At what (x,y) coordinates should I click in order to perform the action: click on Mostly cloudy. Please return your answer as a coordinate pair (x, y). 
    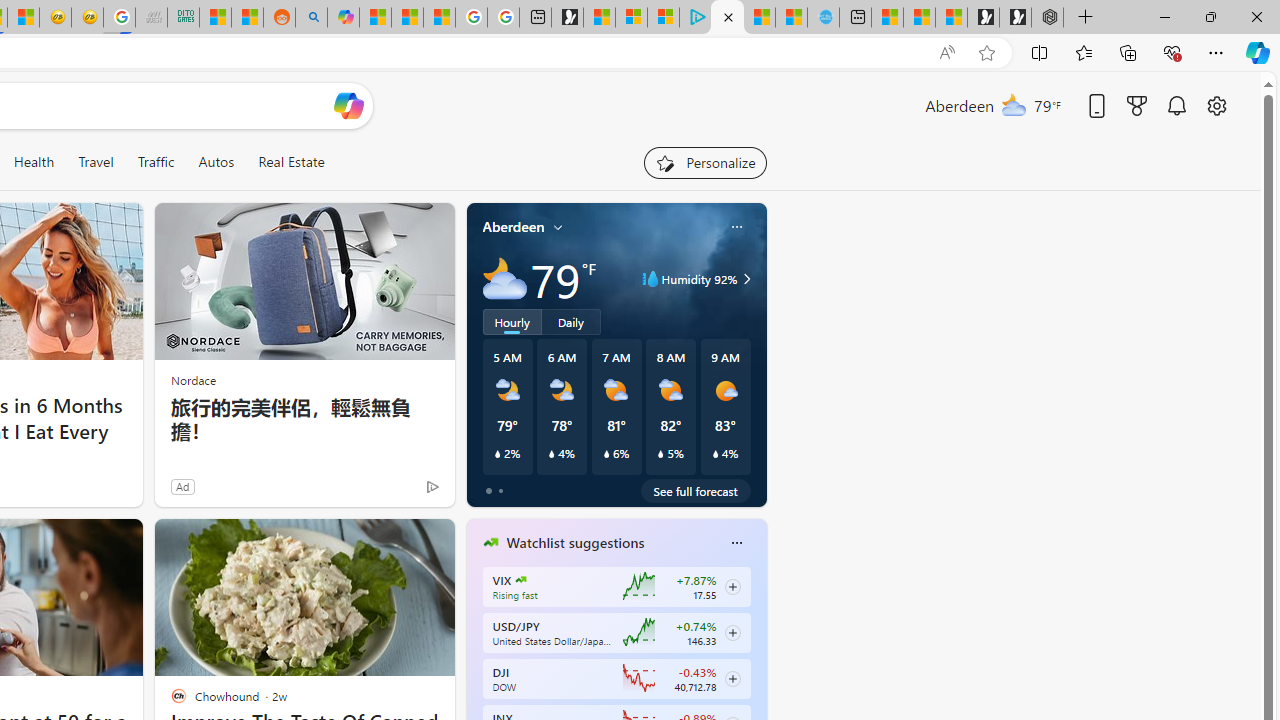
    Looking at the image, I should click on (504, 278).